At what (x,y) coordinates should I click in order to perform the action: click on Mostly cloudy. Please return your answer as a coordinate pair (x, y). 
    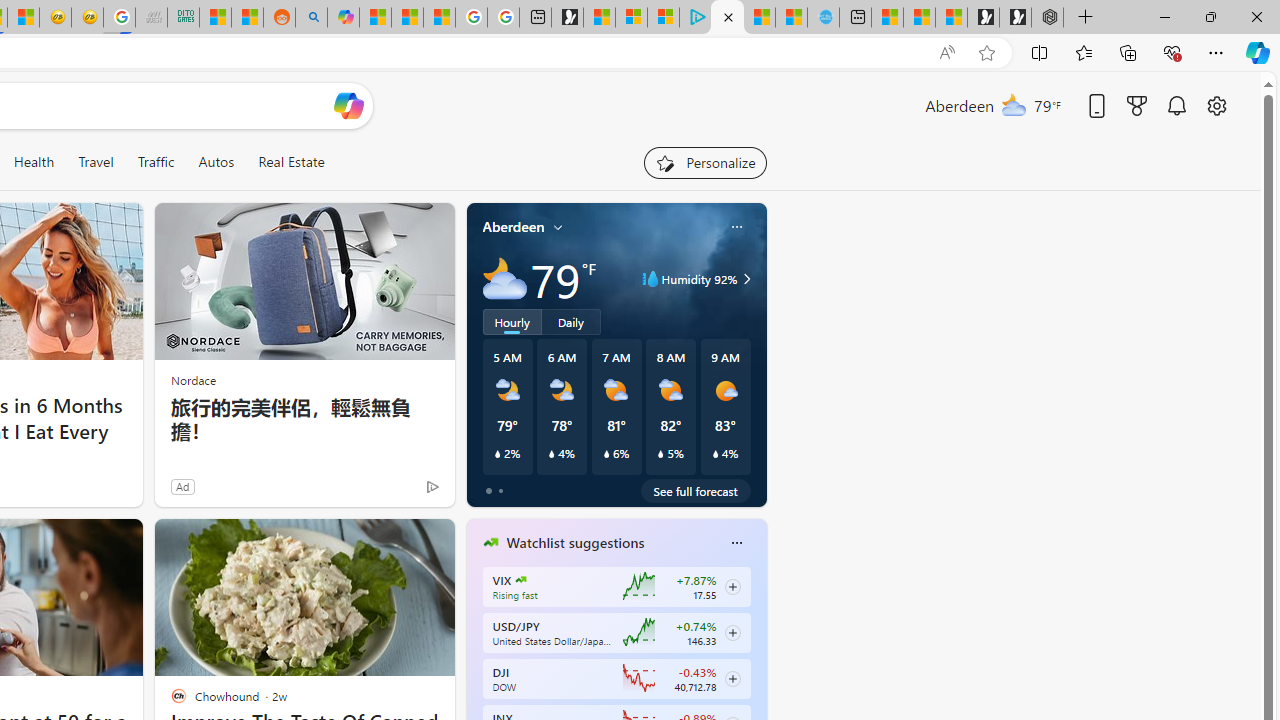
    Looking at the image, I should click on (504, 278).